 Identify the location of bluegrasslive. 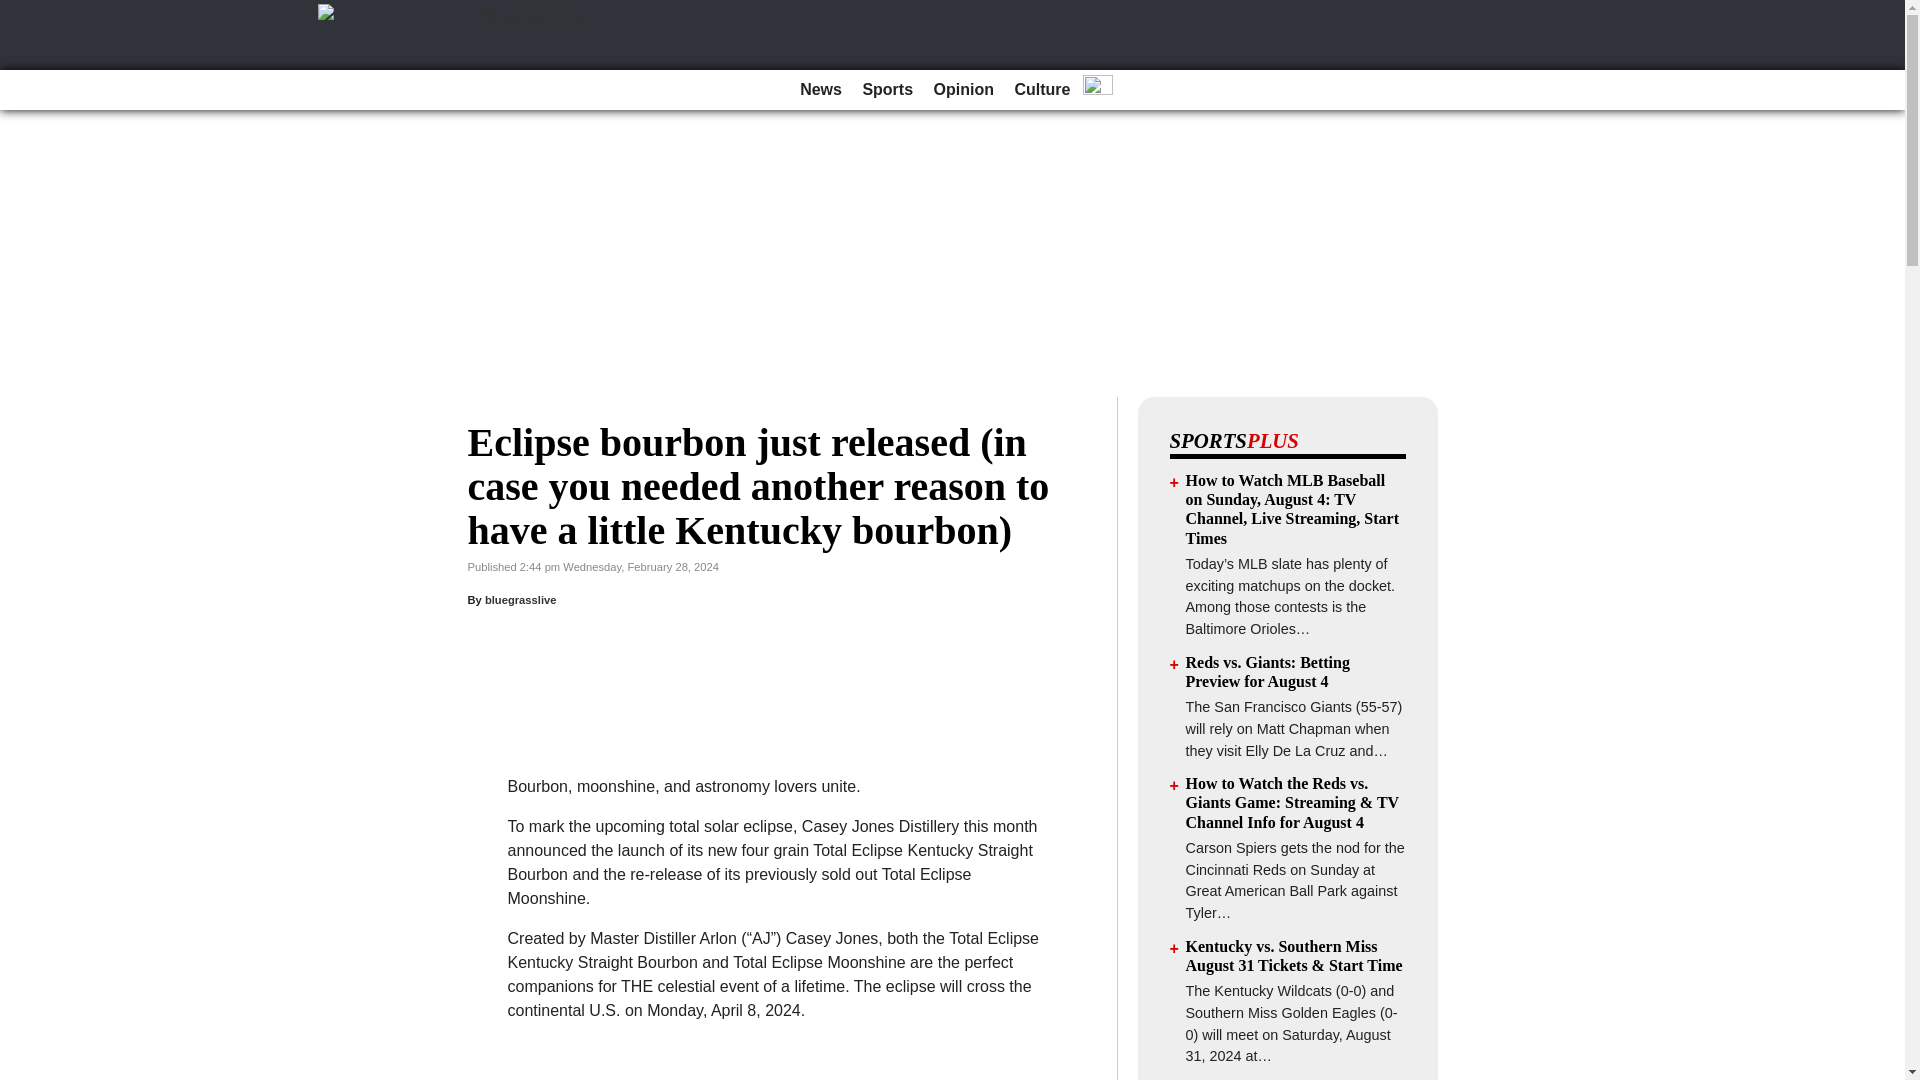
(520, 600).